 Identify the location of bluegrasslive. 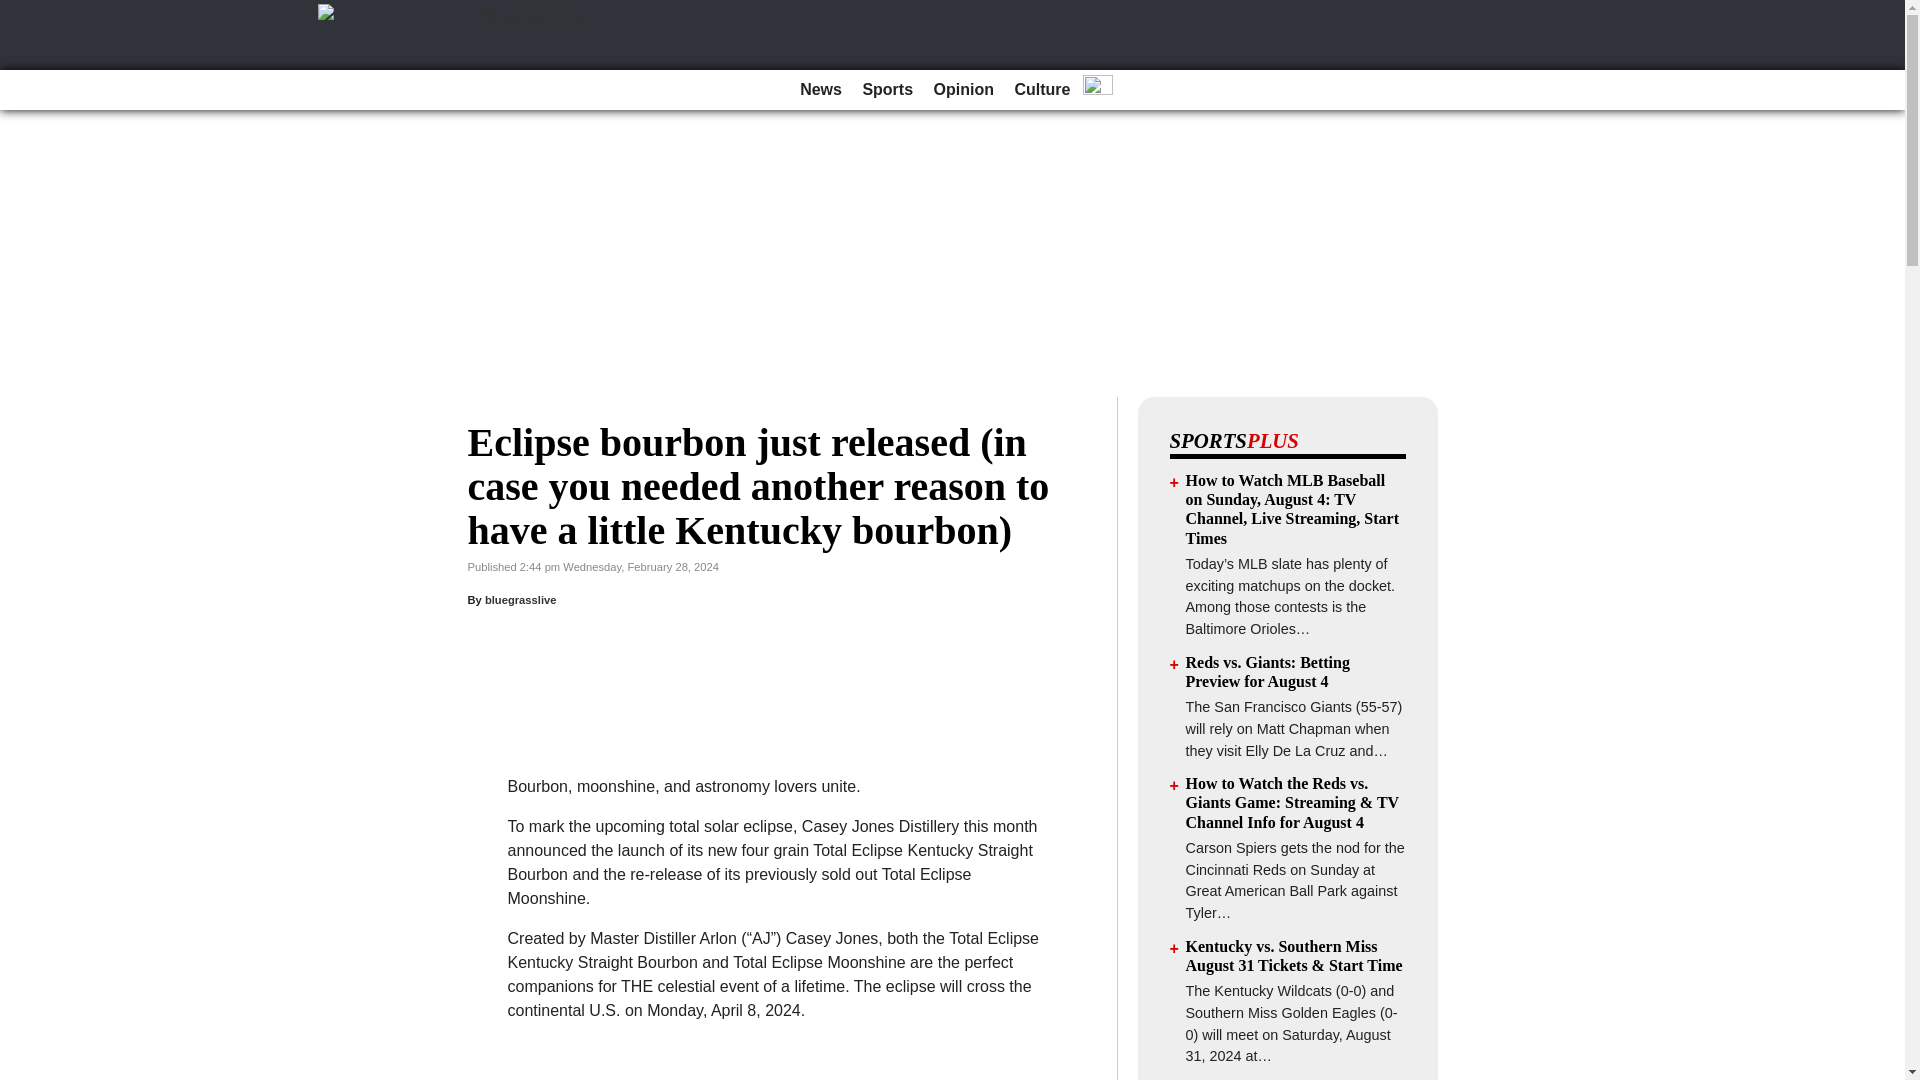
(520, 600).